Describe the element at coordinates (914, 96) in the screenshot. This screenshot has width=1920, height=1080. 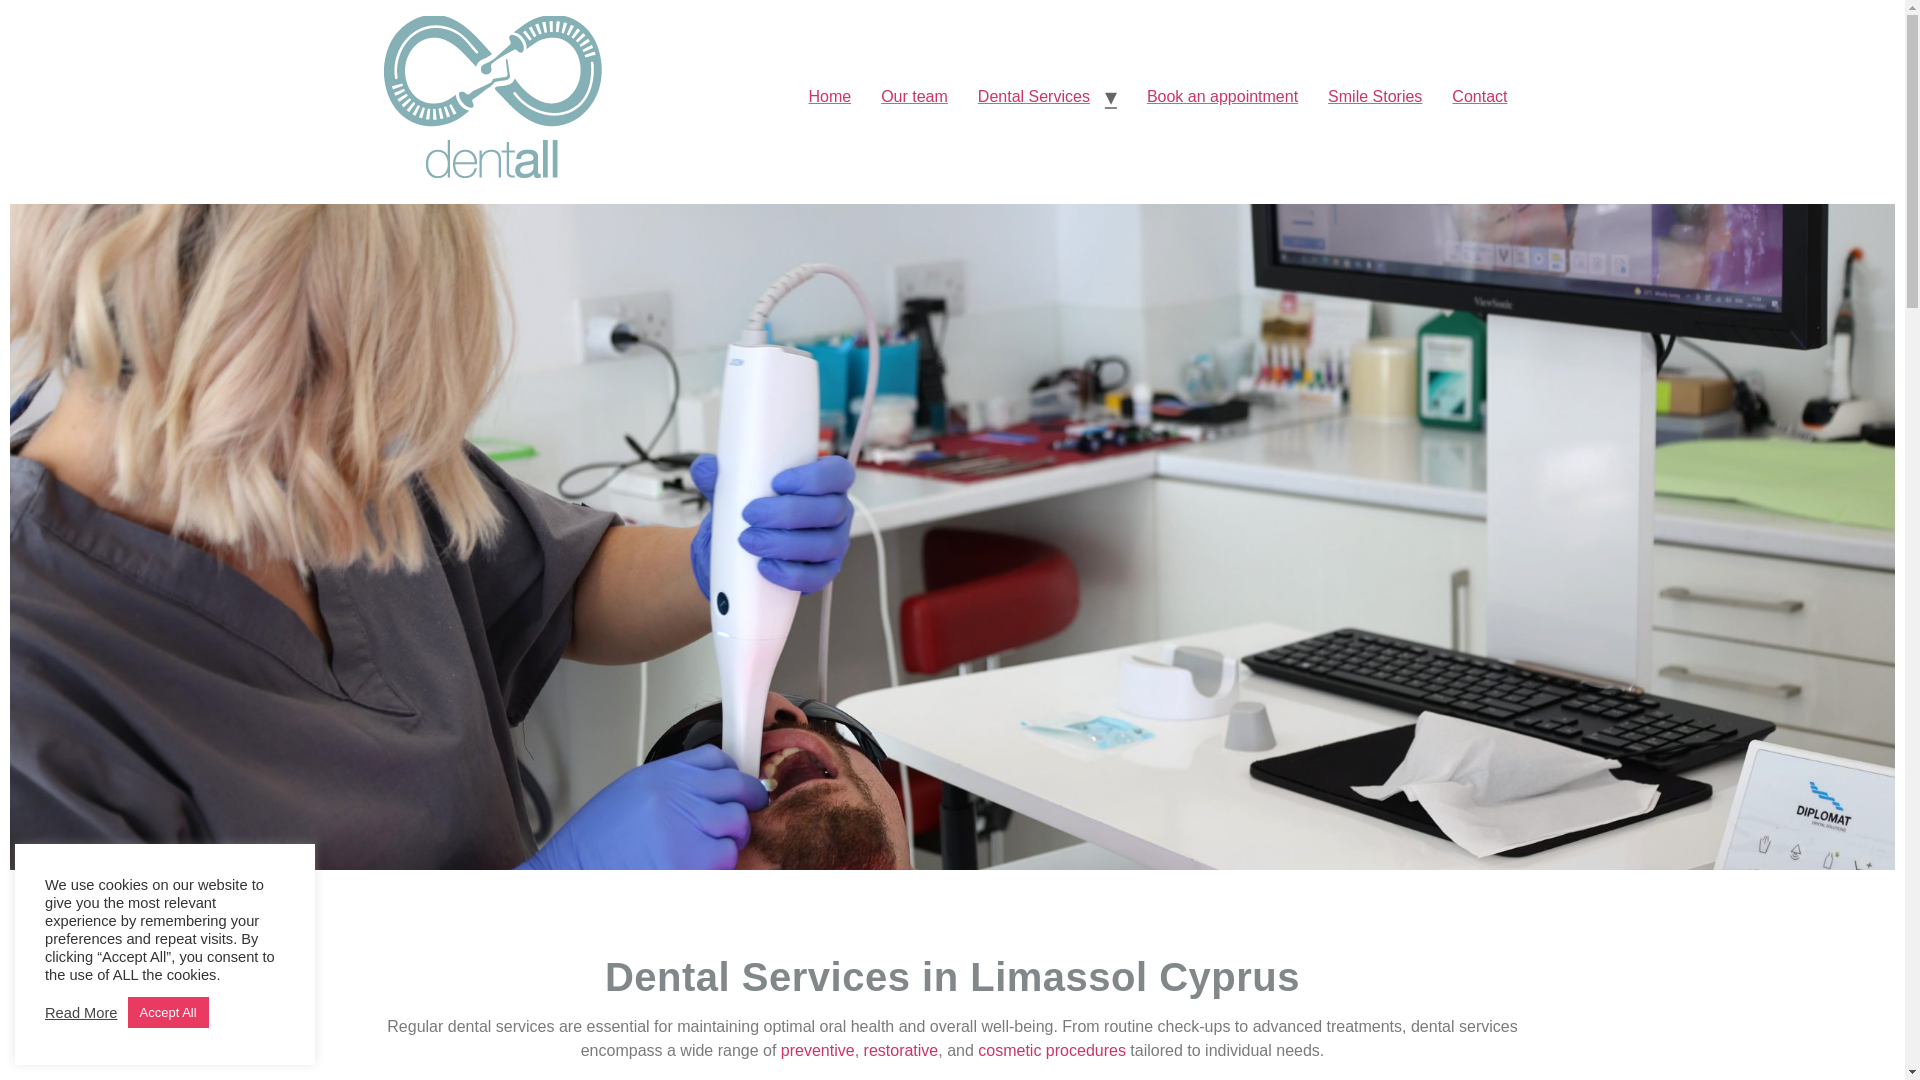
I see `Our team` at that location.